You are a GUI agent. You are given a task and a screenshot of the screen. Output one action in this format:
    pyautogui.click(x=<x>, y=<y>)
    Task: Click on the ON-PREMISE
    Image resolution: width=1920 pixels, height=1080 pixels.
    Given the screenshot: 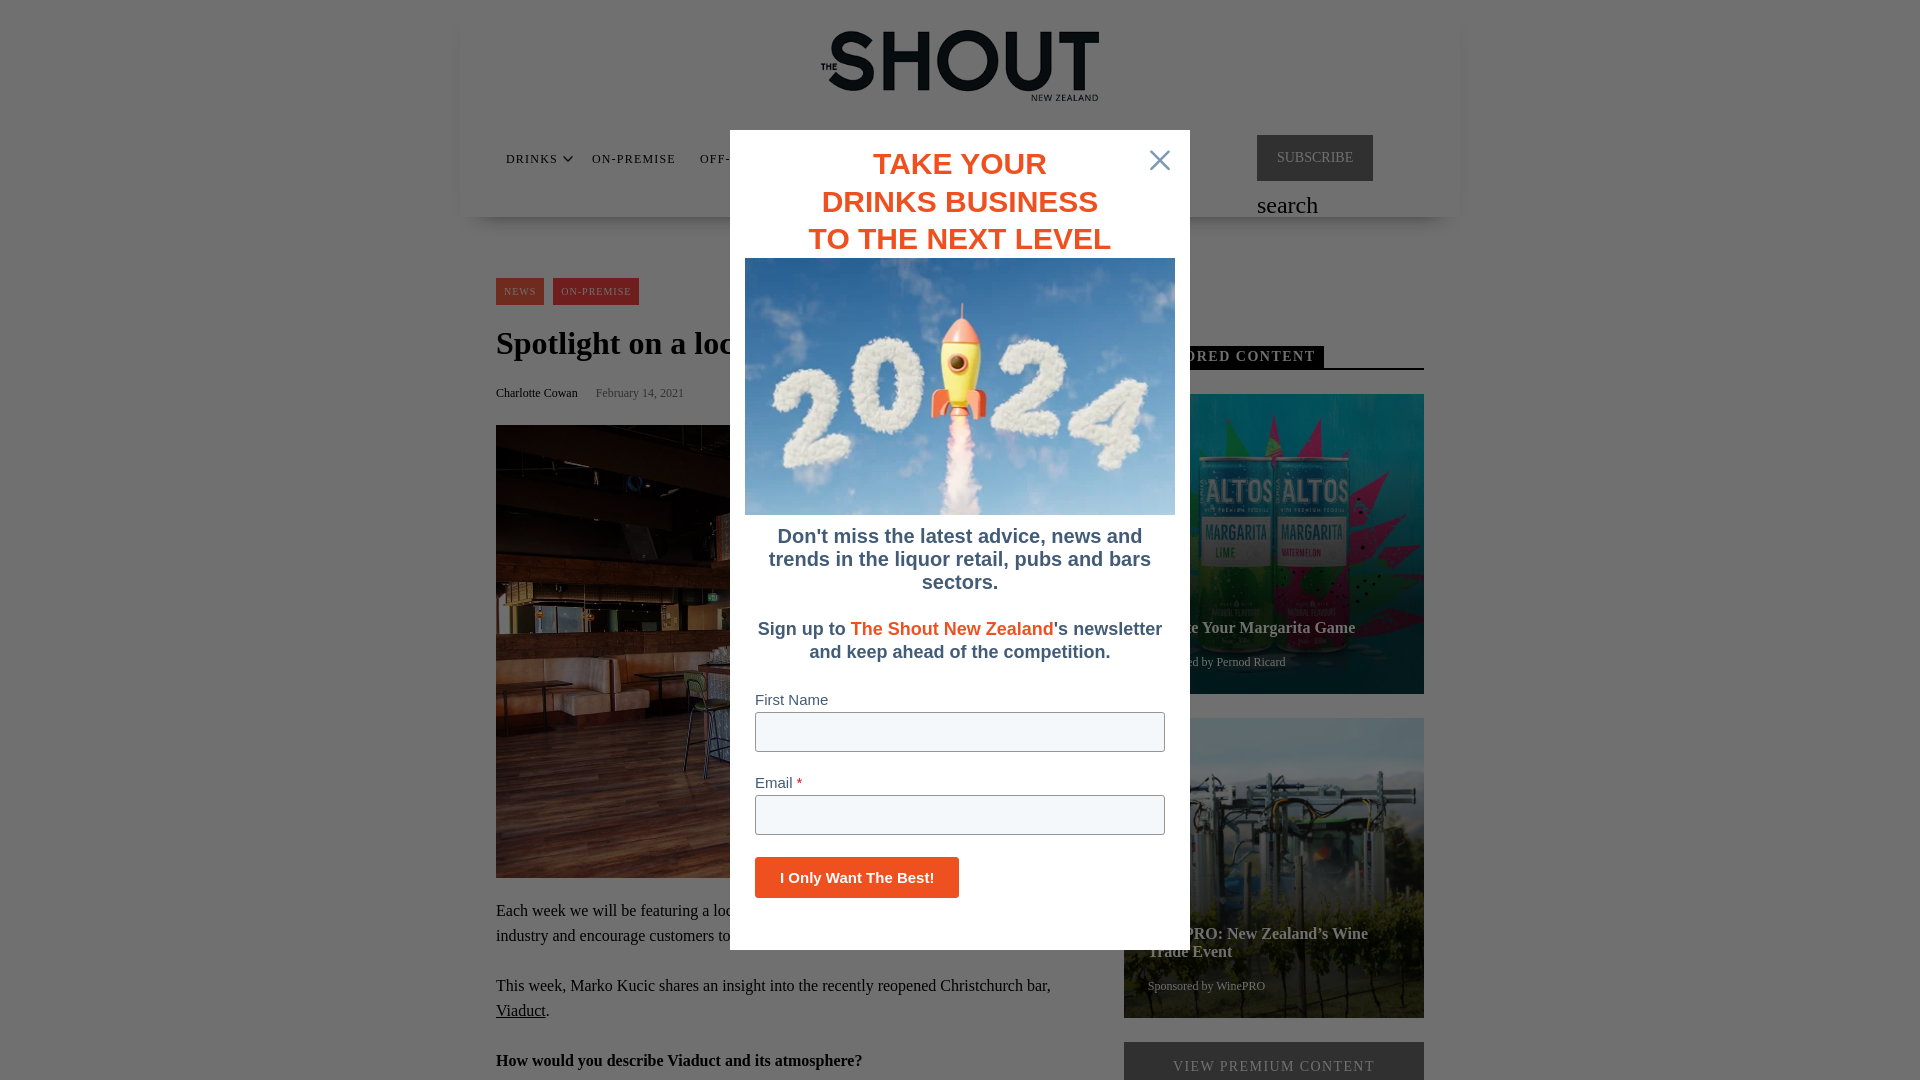 What is the action you would take?
    pyautogui.click(x=633, y=159)
    